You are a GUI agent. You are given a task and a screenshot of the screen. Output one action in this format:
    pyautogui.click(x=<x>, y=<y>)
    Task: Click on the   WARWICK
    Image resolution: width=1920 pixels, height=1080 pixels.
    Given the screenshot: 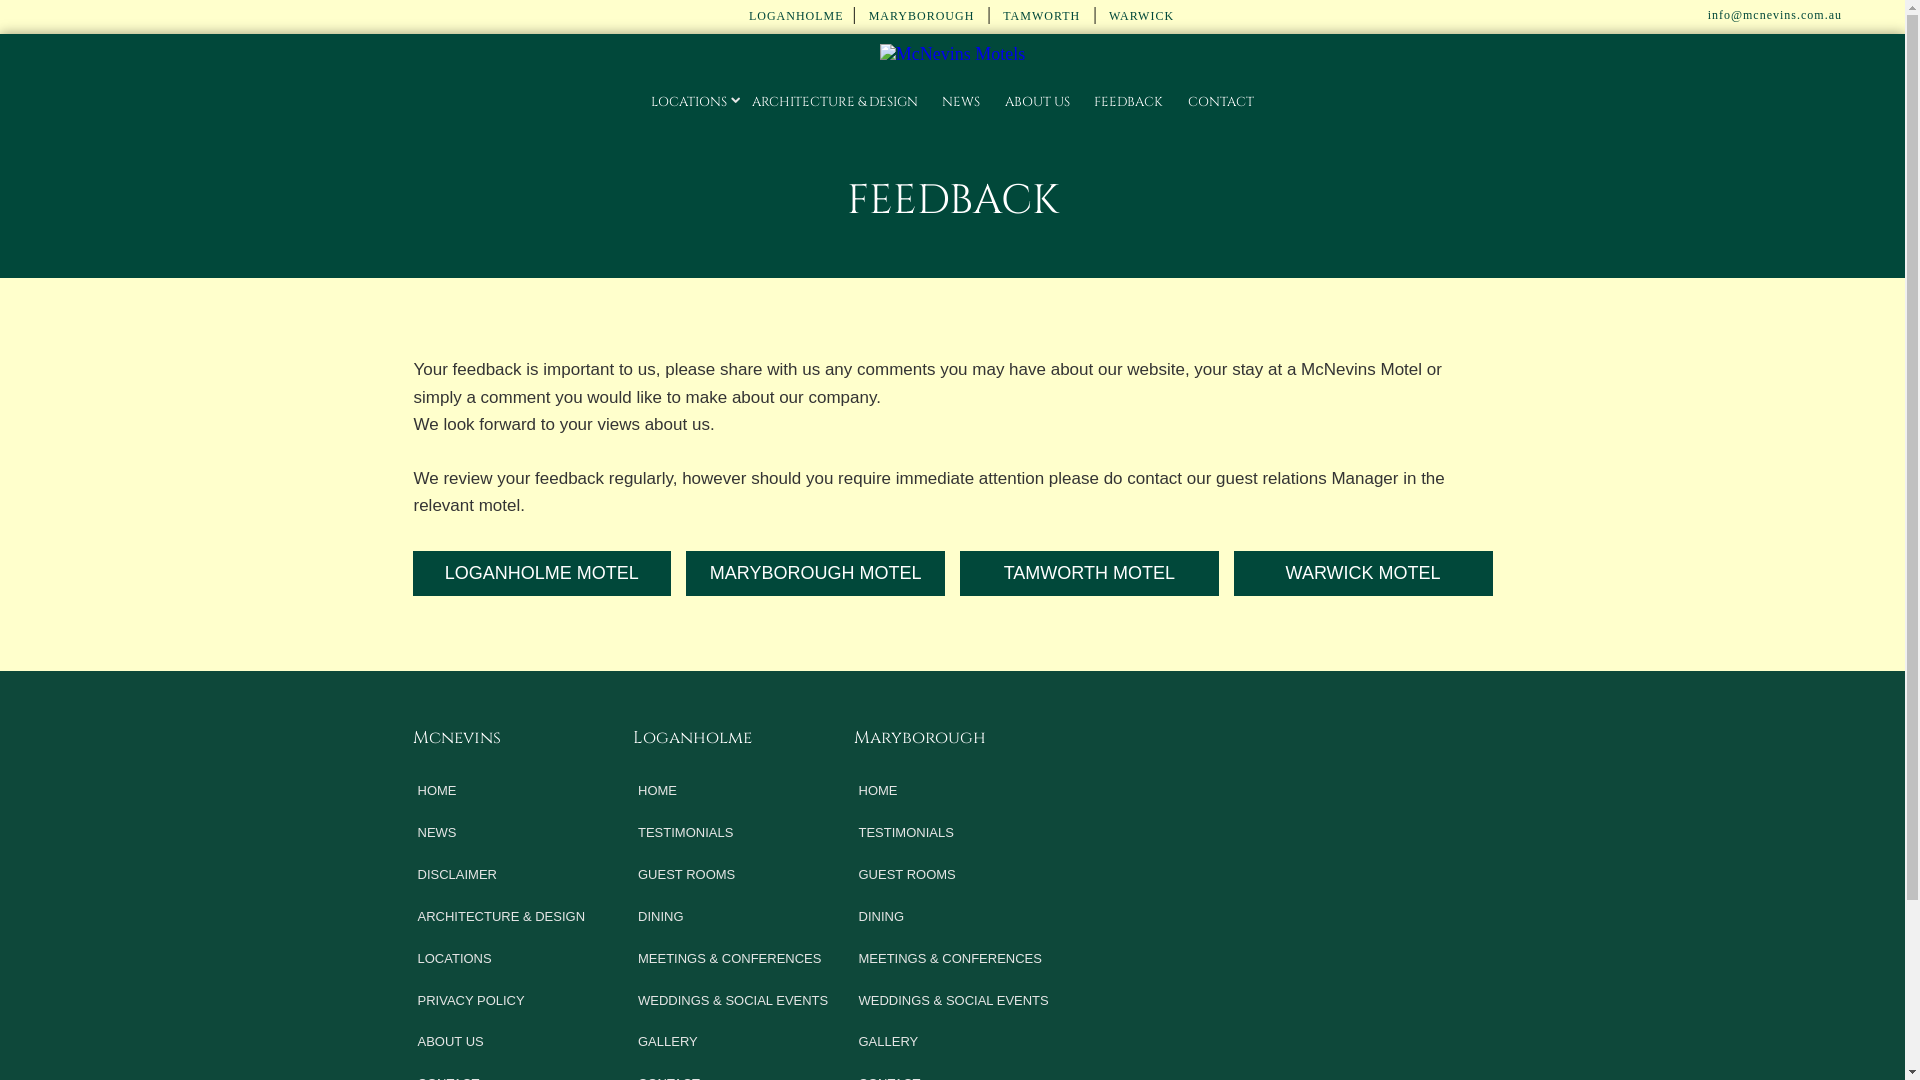 What is the action you would take?
    pyautogui.click(x=1138, y=16)
    